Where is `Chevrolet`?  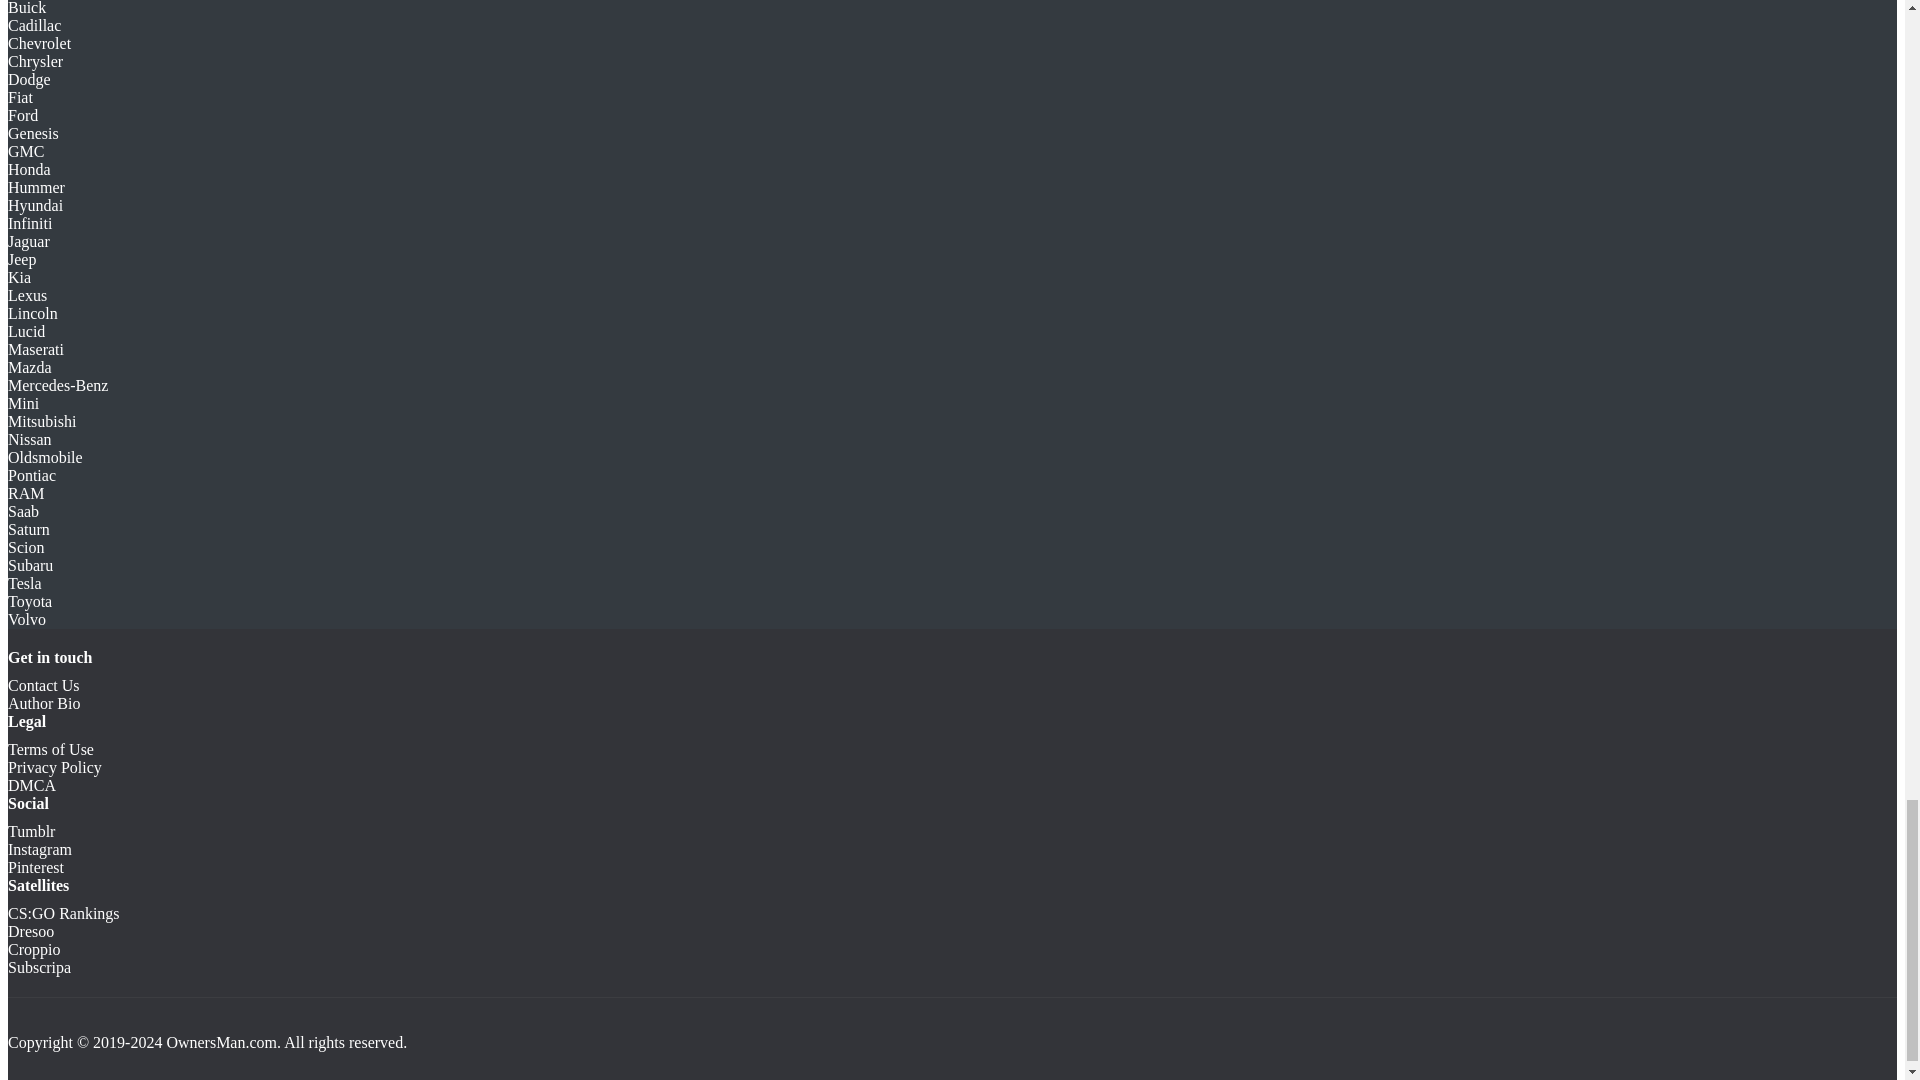
Chevrolet is located at coordinates (39, 42).